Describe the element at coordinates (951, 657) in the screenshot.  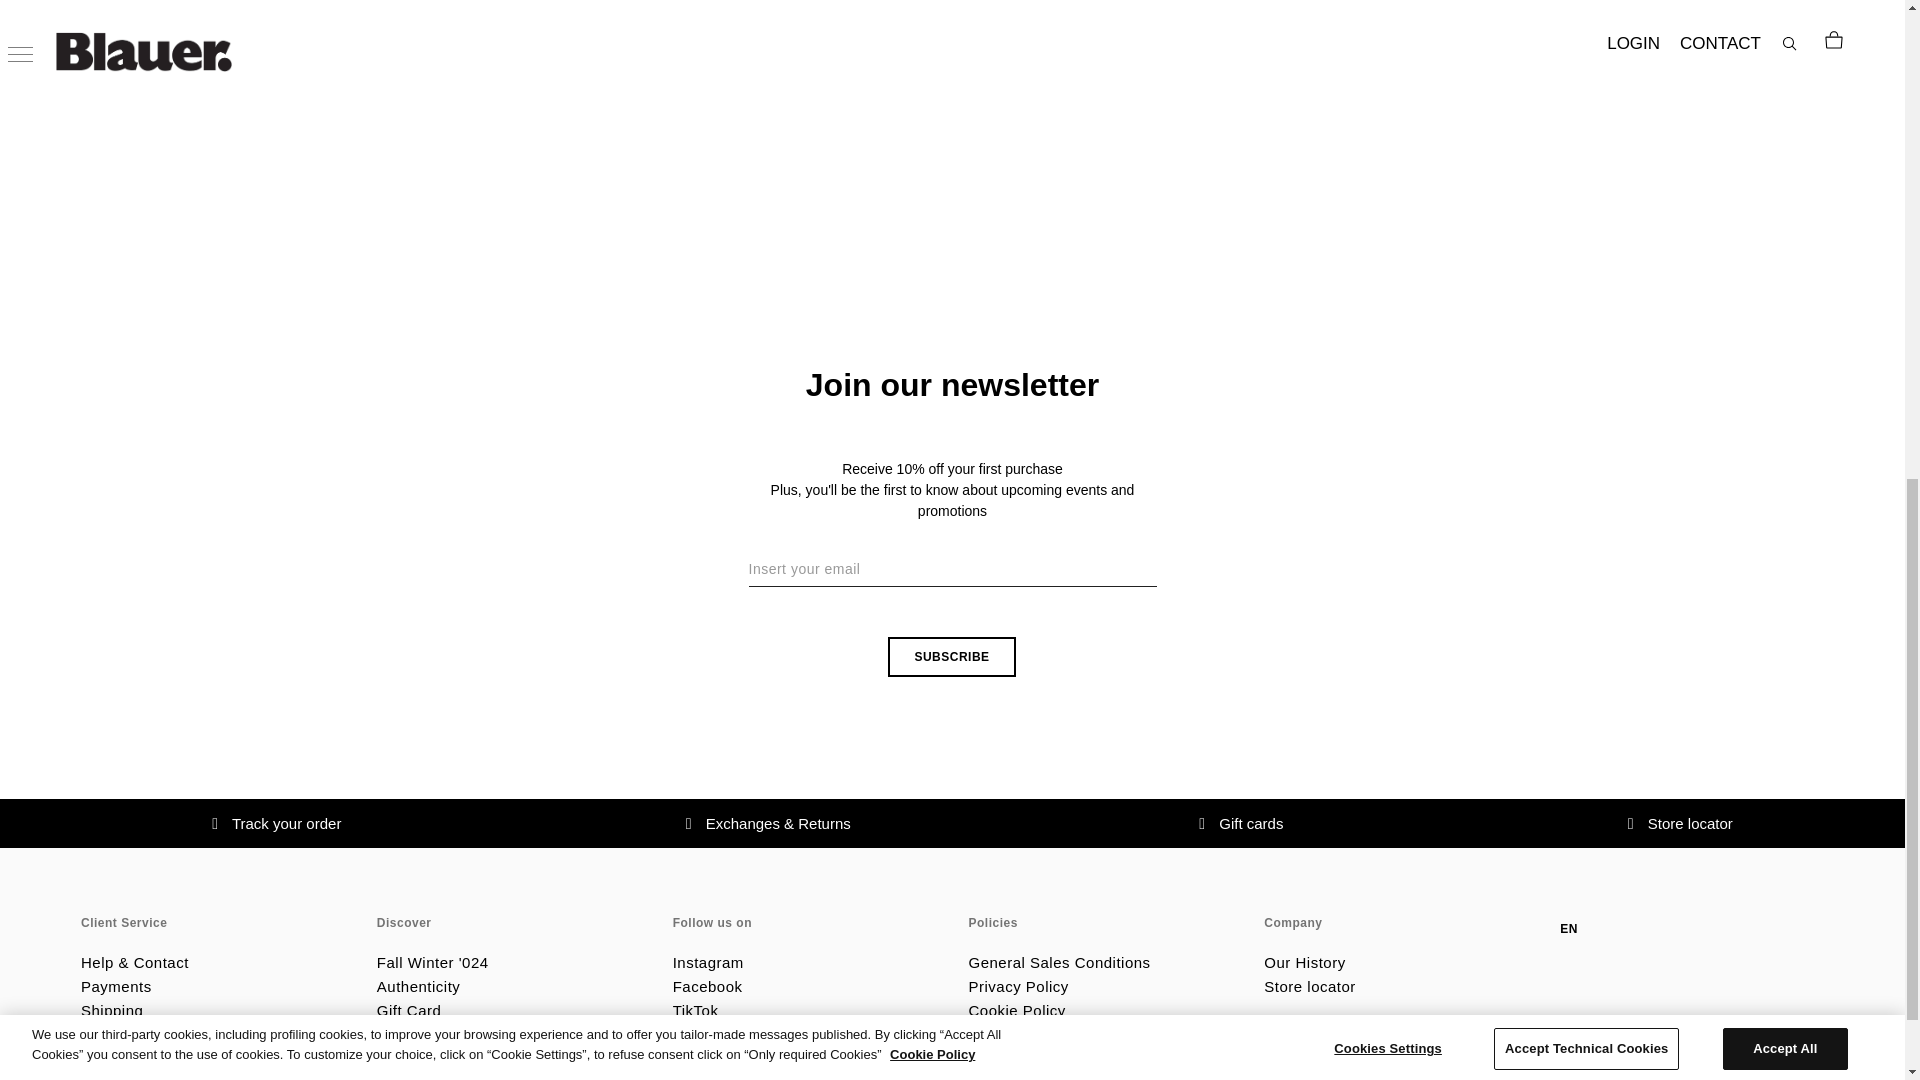
I see `SUBSCRIBE` at that location.